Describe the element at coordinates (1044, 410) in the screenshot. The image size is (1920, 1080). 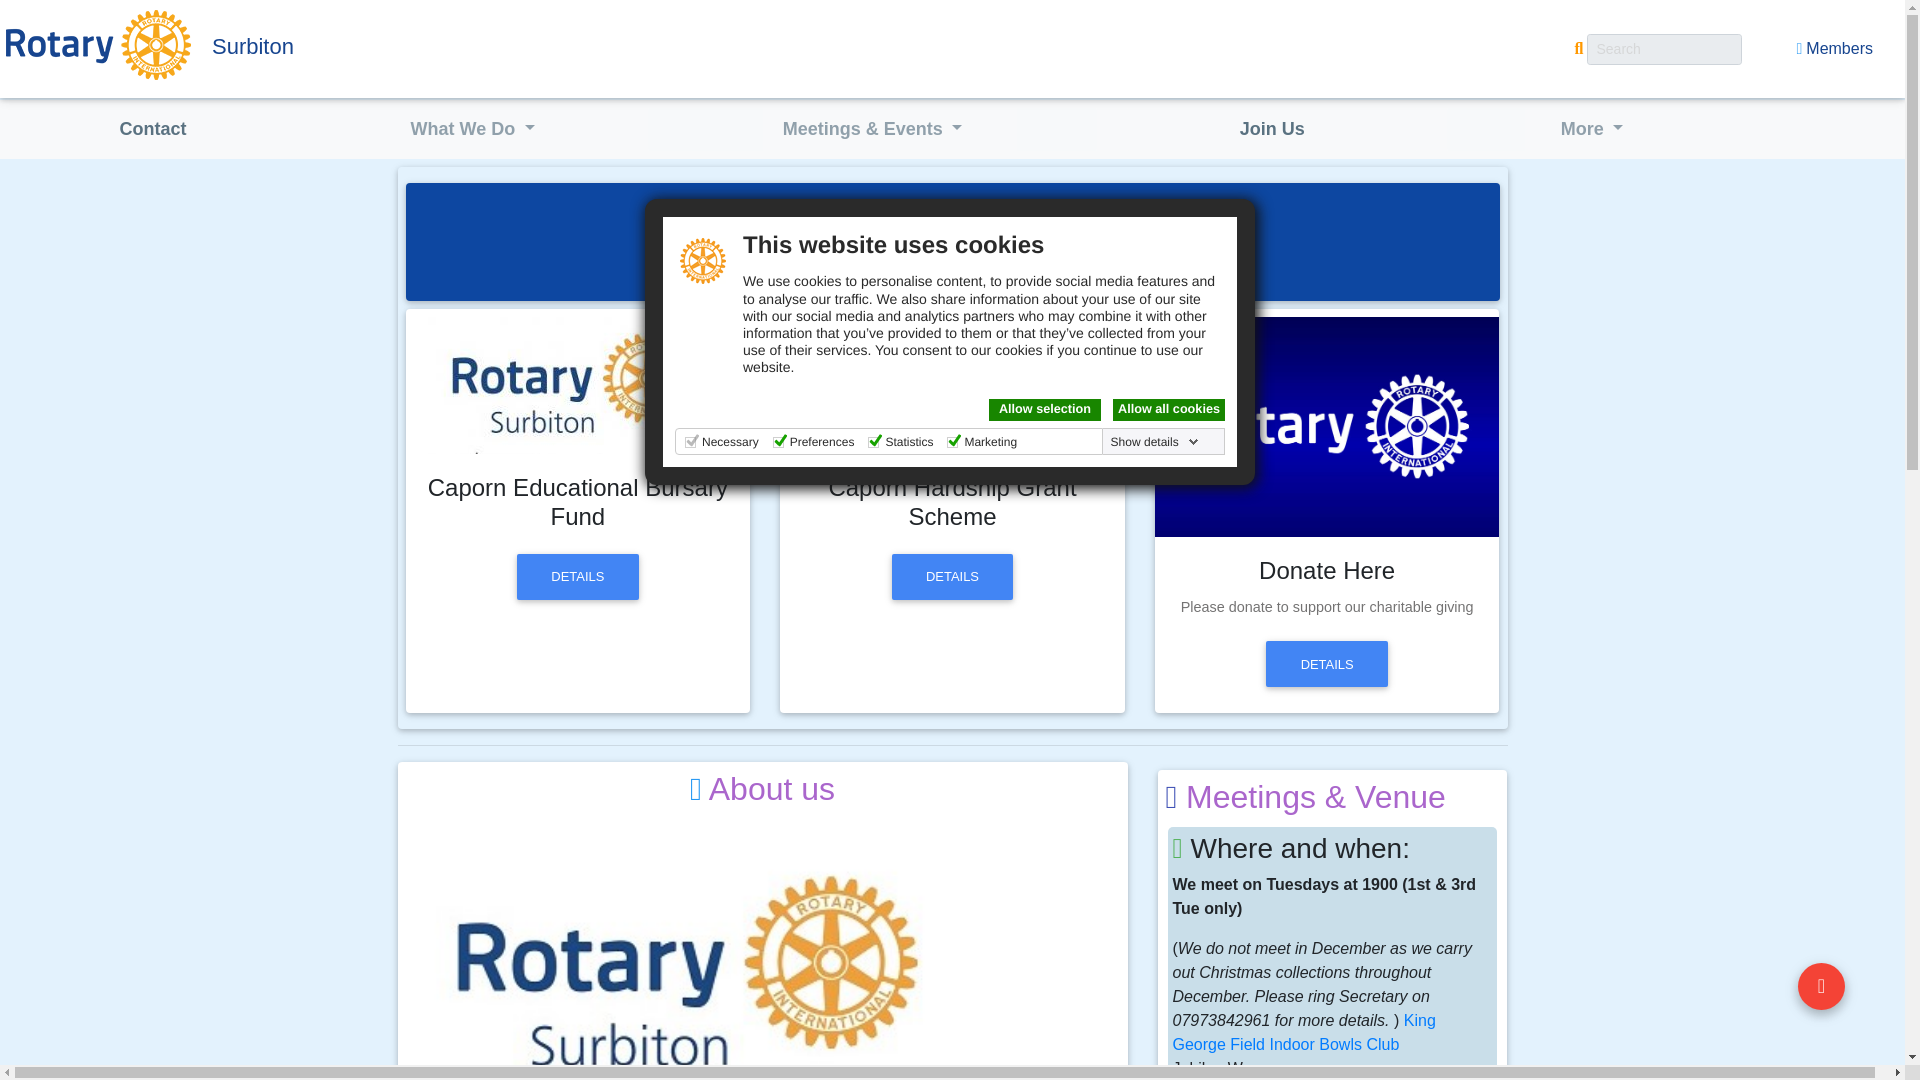
I see `Allow selection` at that location.